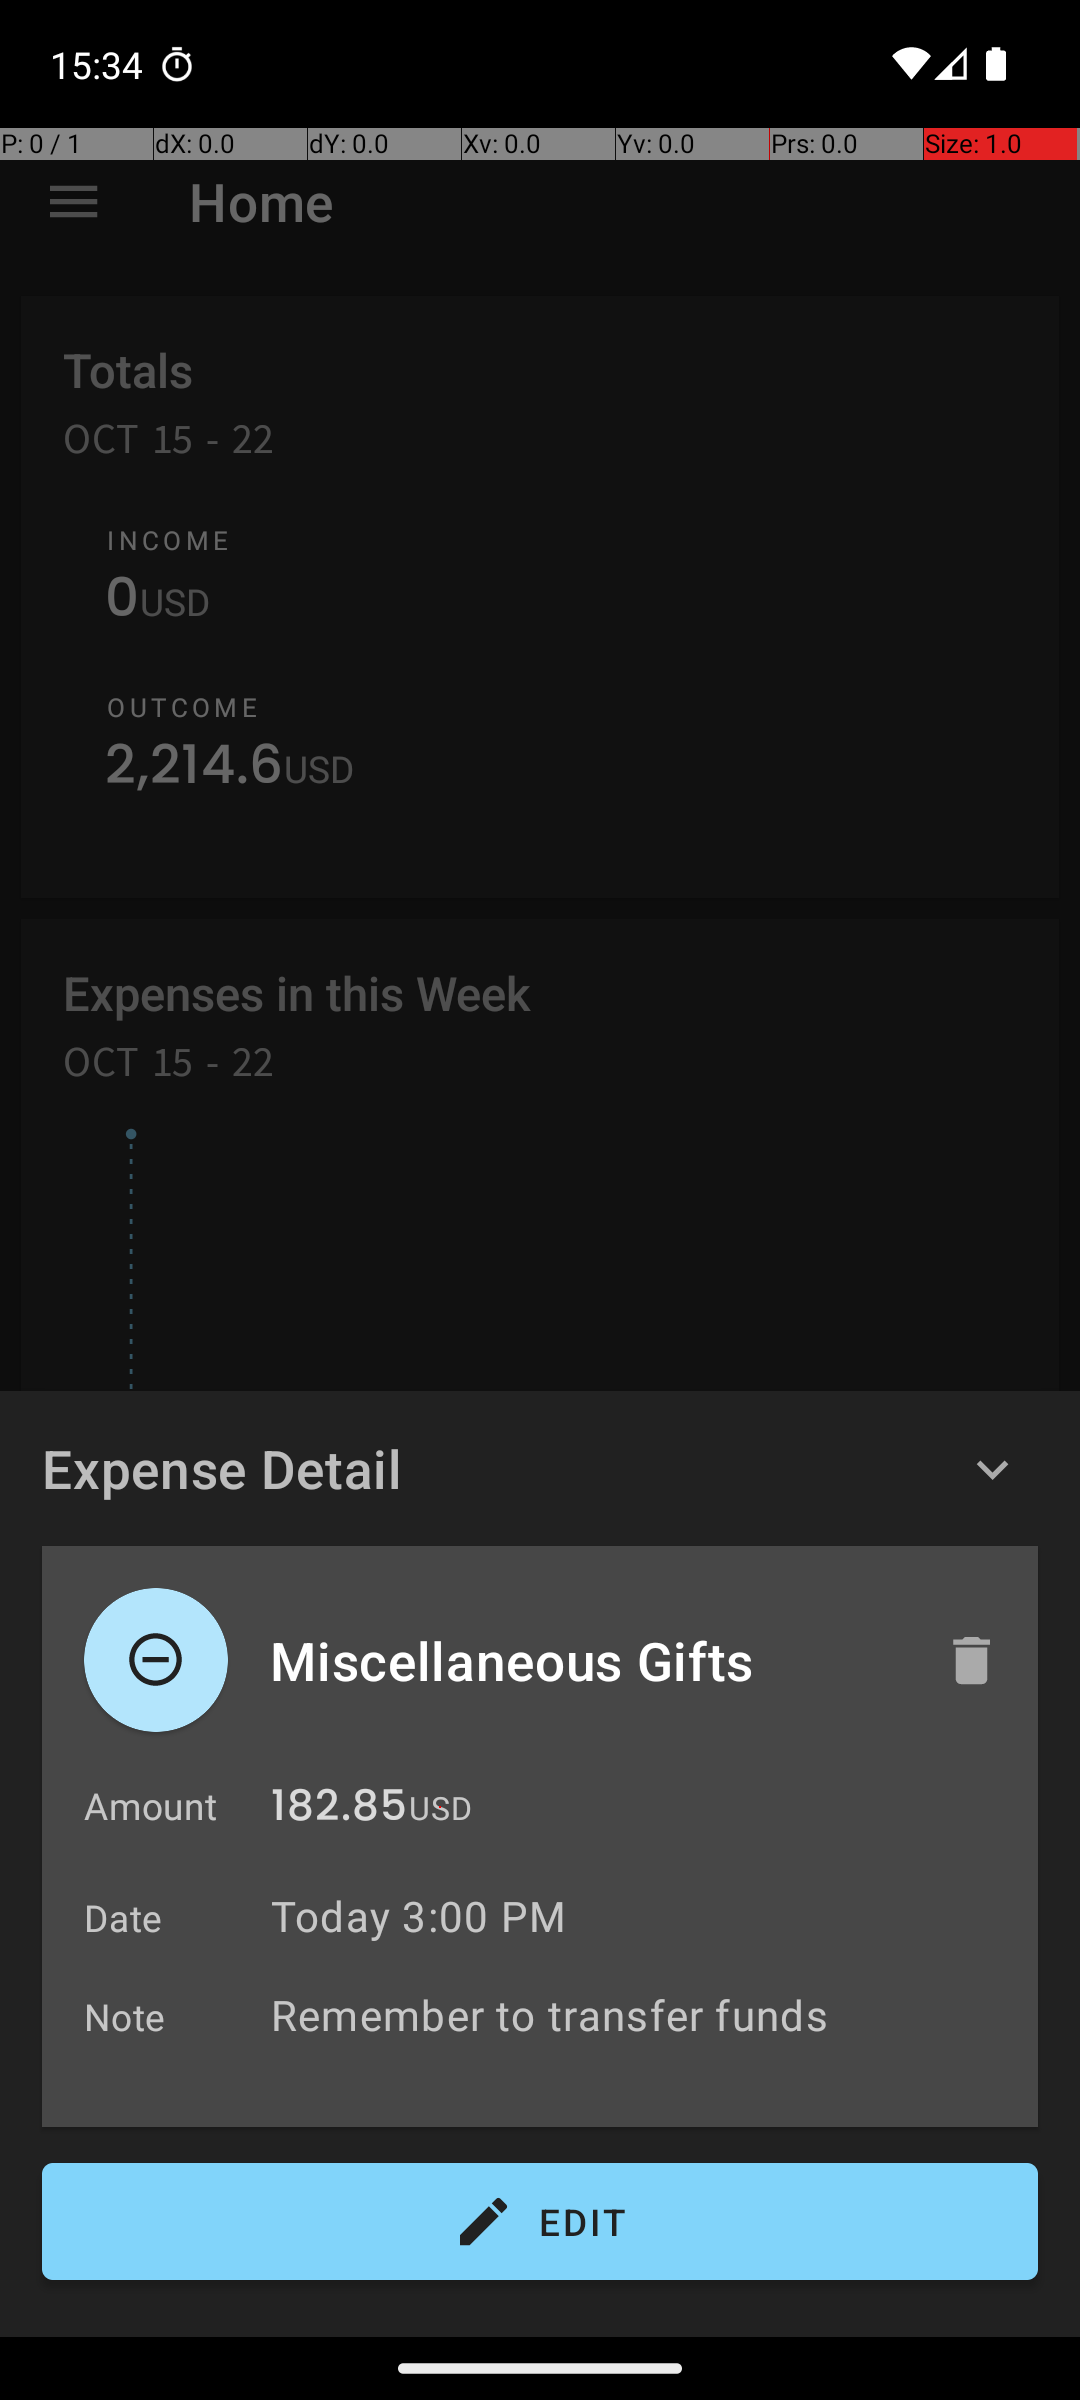  What do you see at coordinates (339, 1810) in the screenshot?
I see `182.85` at bounding box center [339, 1810].